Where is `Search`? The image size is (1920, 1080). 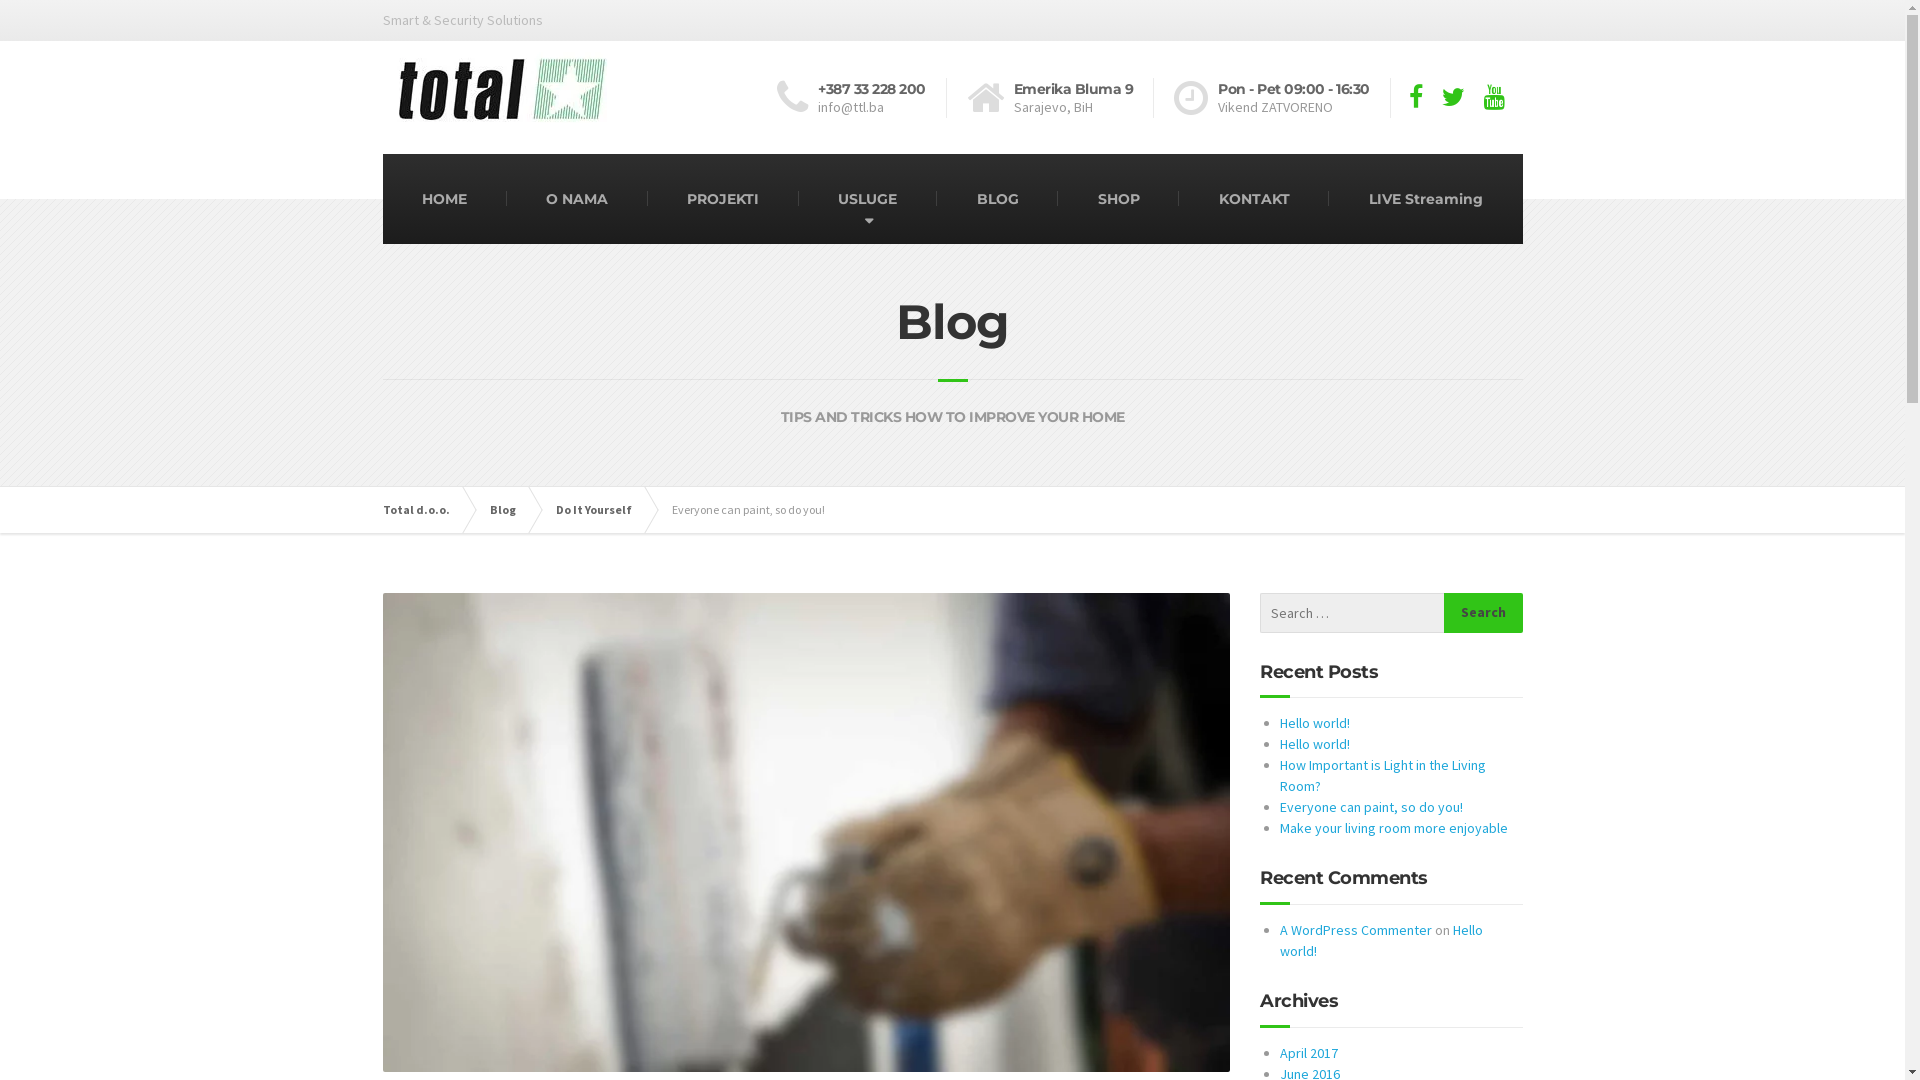 Search is located at coordinates (1484, 613).